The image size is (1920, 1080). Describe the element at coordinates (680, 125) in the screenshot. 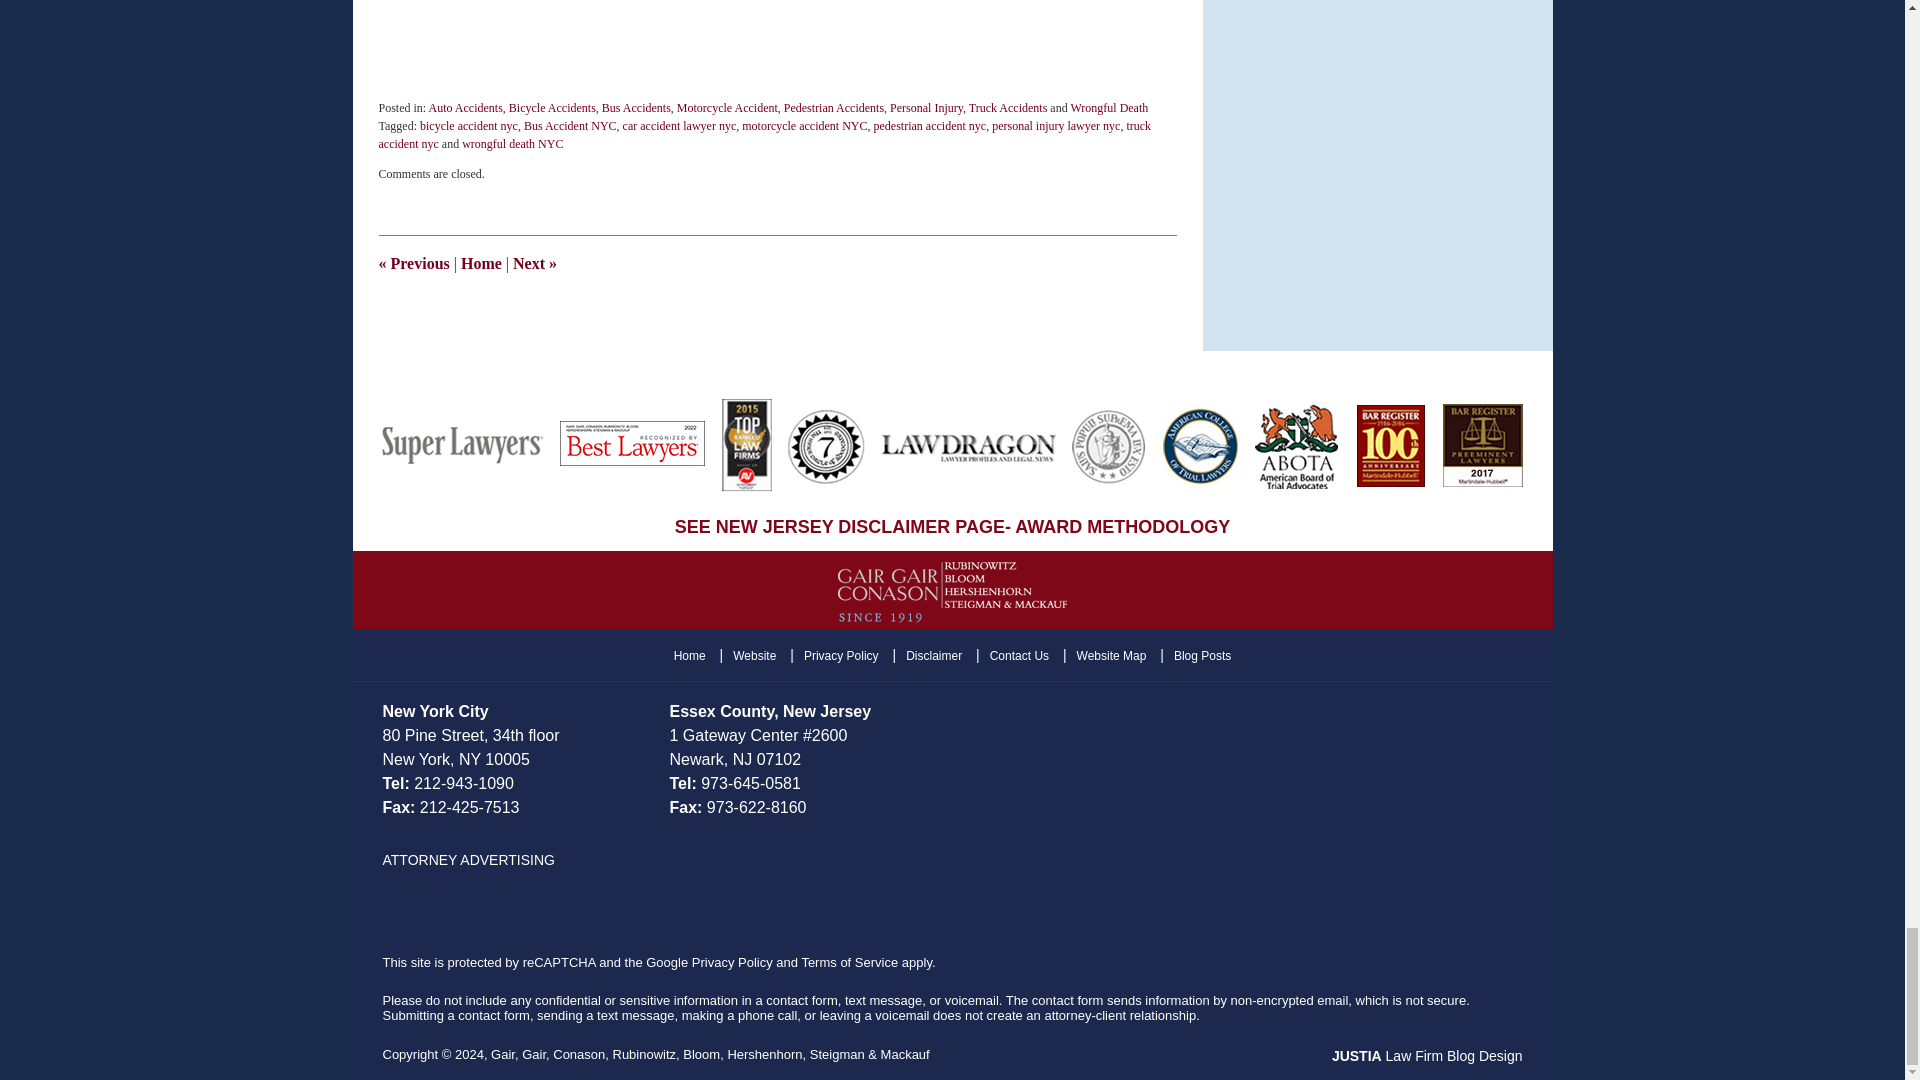

I see `View all posts tagged with car accident lawyer nyc` at that location.